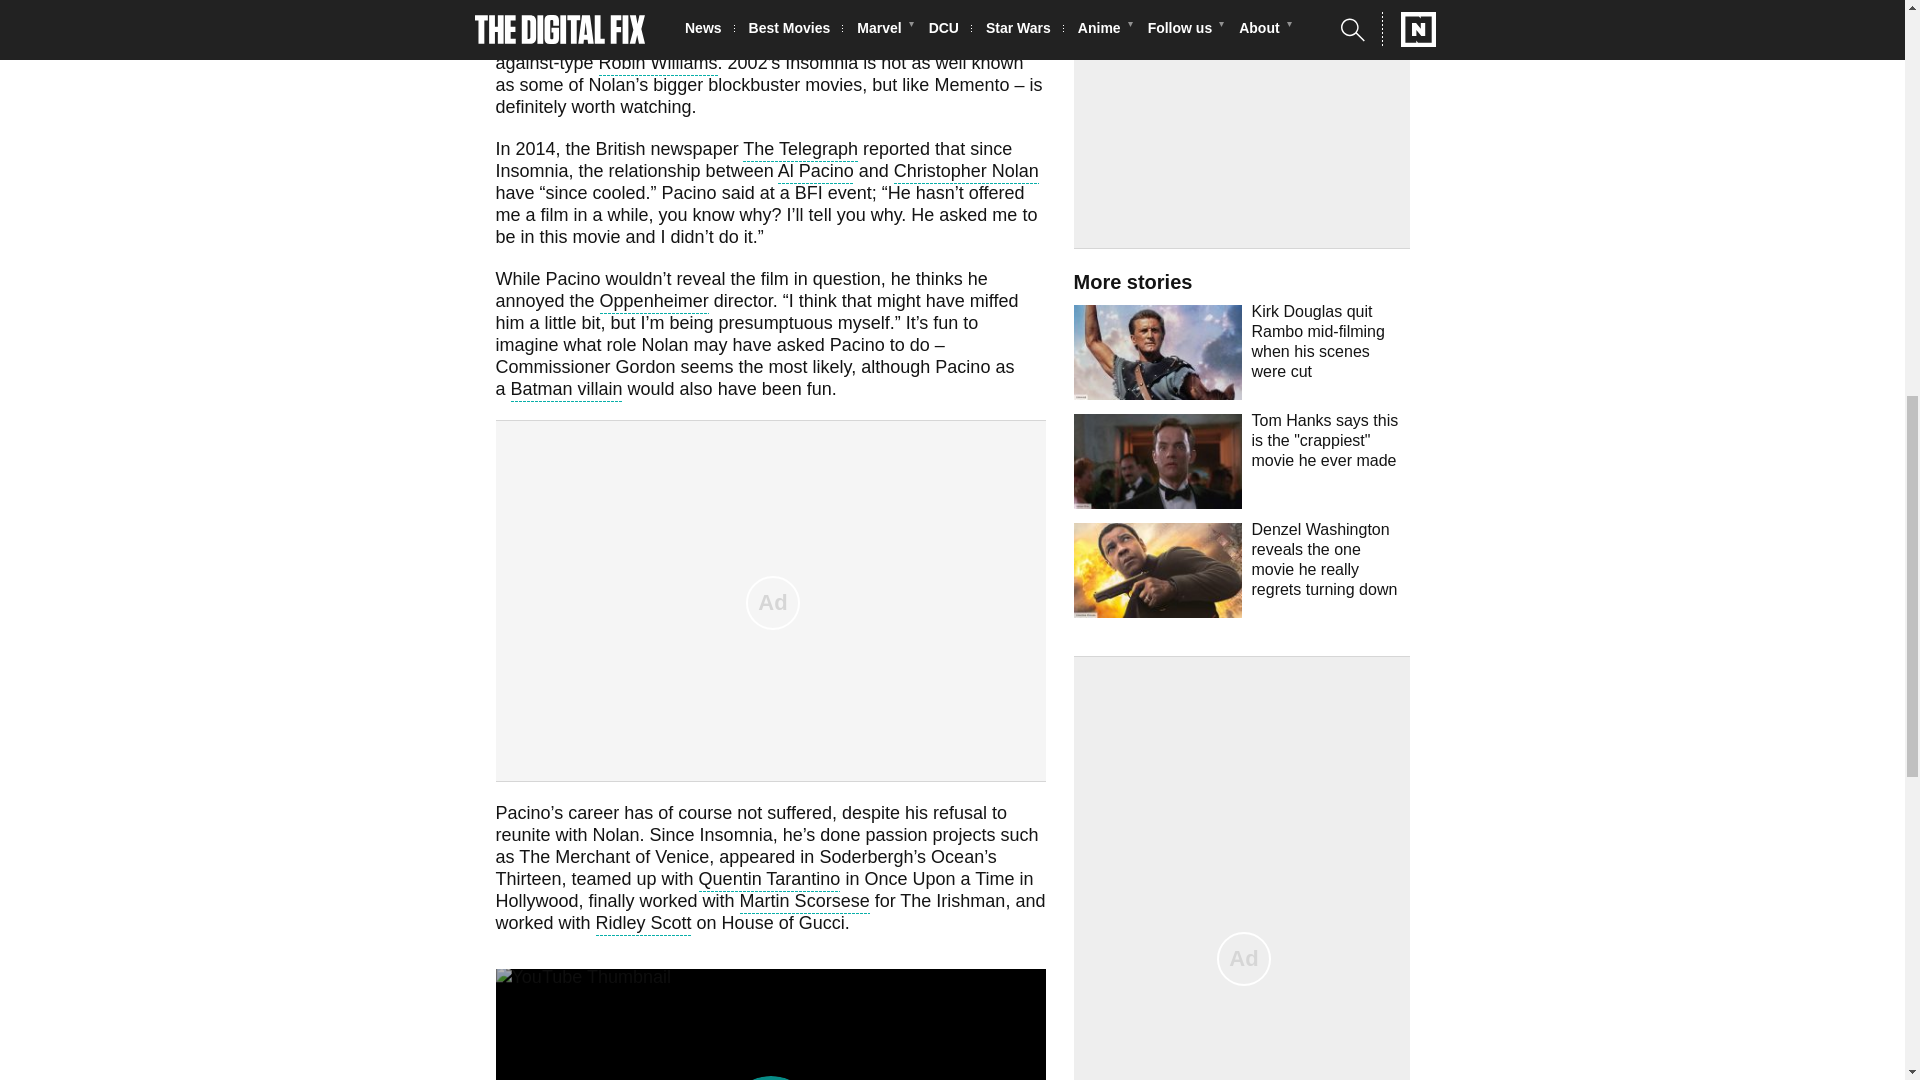 Image resolution: width=1920 pixels, height=1080 pixels. Describe the element at coordinates (713, 44) in the screenshot. I see `thriller movie` at that location.